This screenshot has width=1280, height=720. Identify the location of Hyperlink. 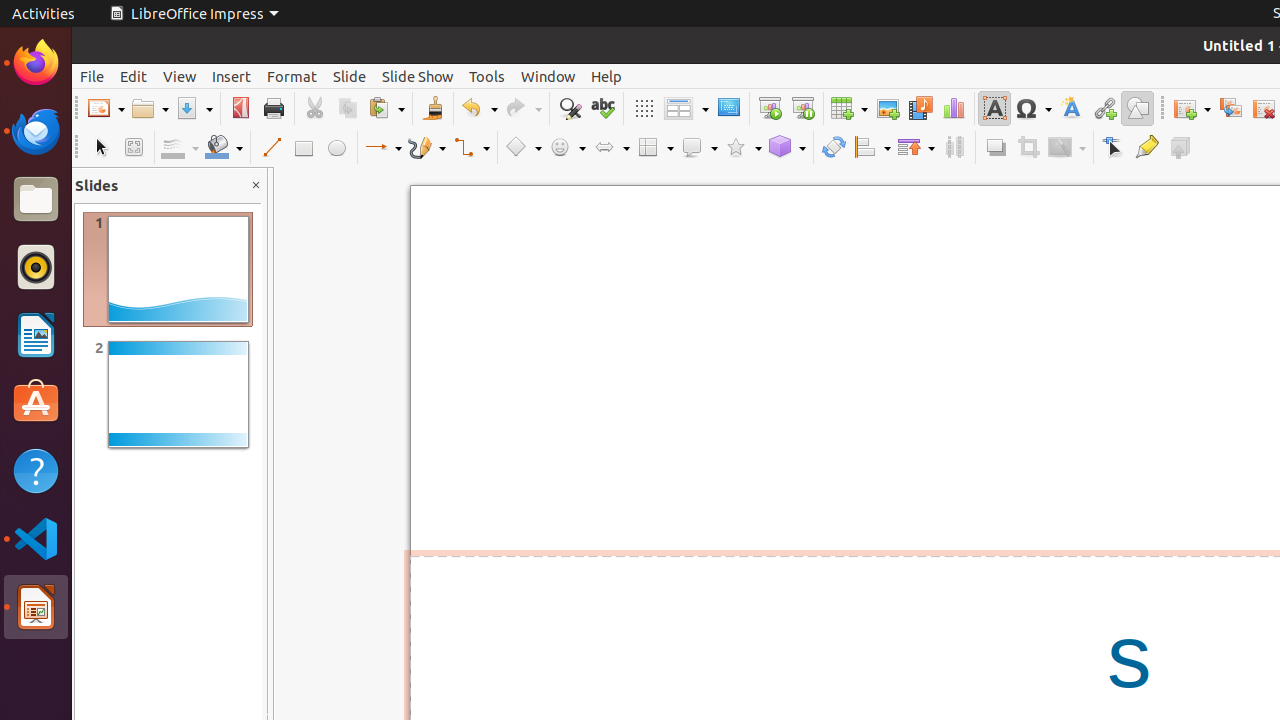
(1104, 108).